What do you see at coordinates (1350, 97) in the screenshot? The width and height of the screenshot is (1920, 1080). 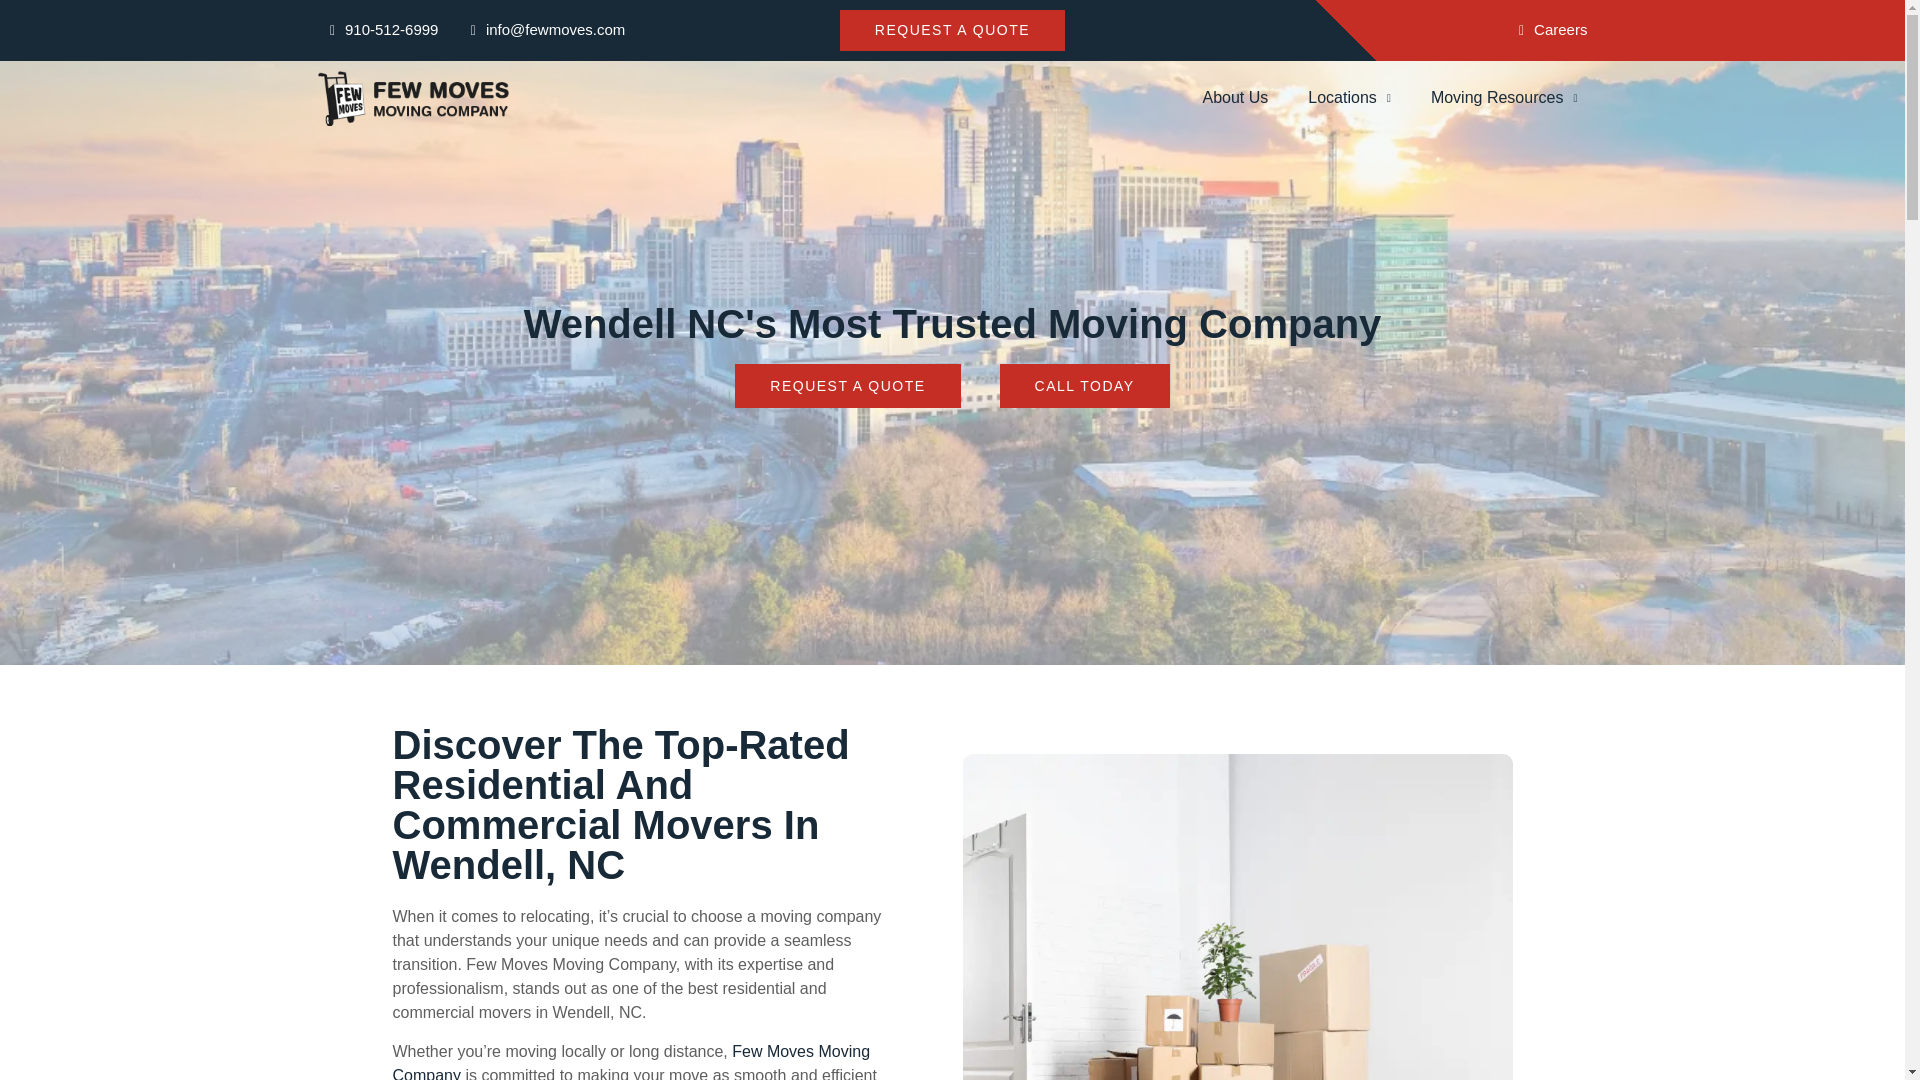 I see `Locations` at bounding box center [1350, 97].